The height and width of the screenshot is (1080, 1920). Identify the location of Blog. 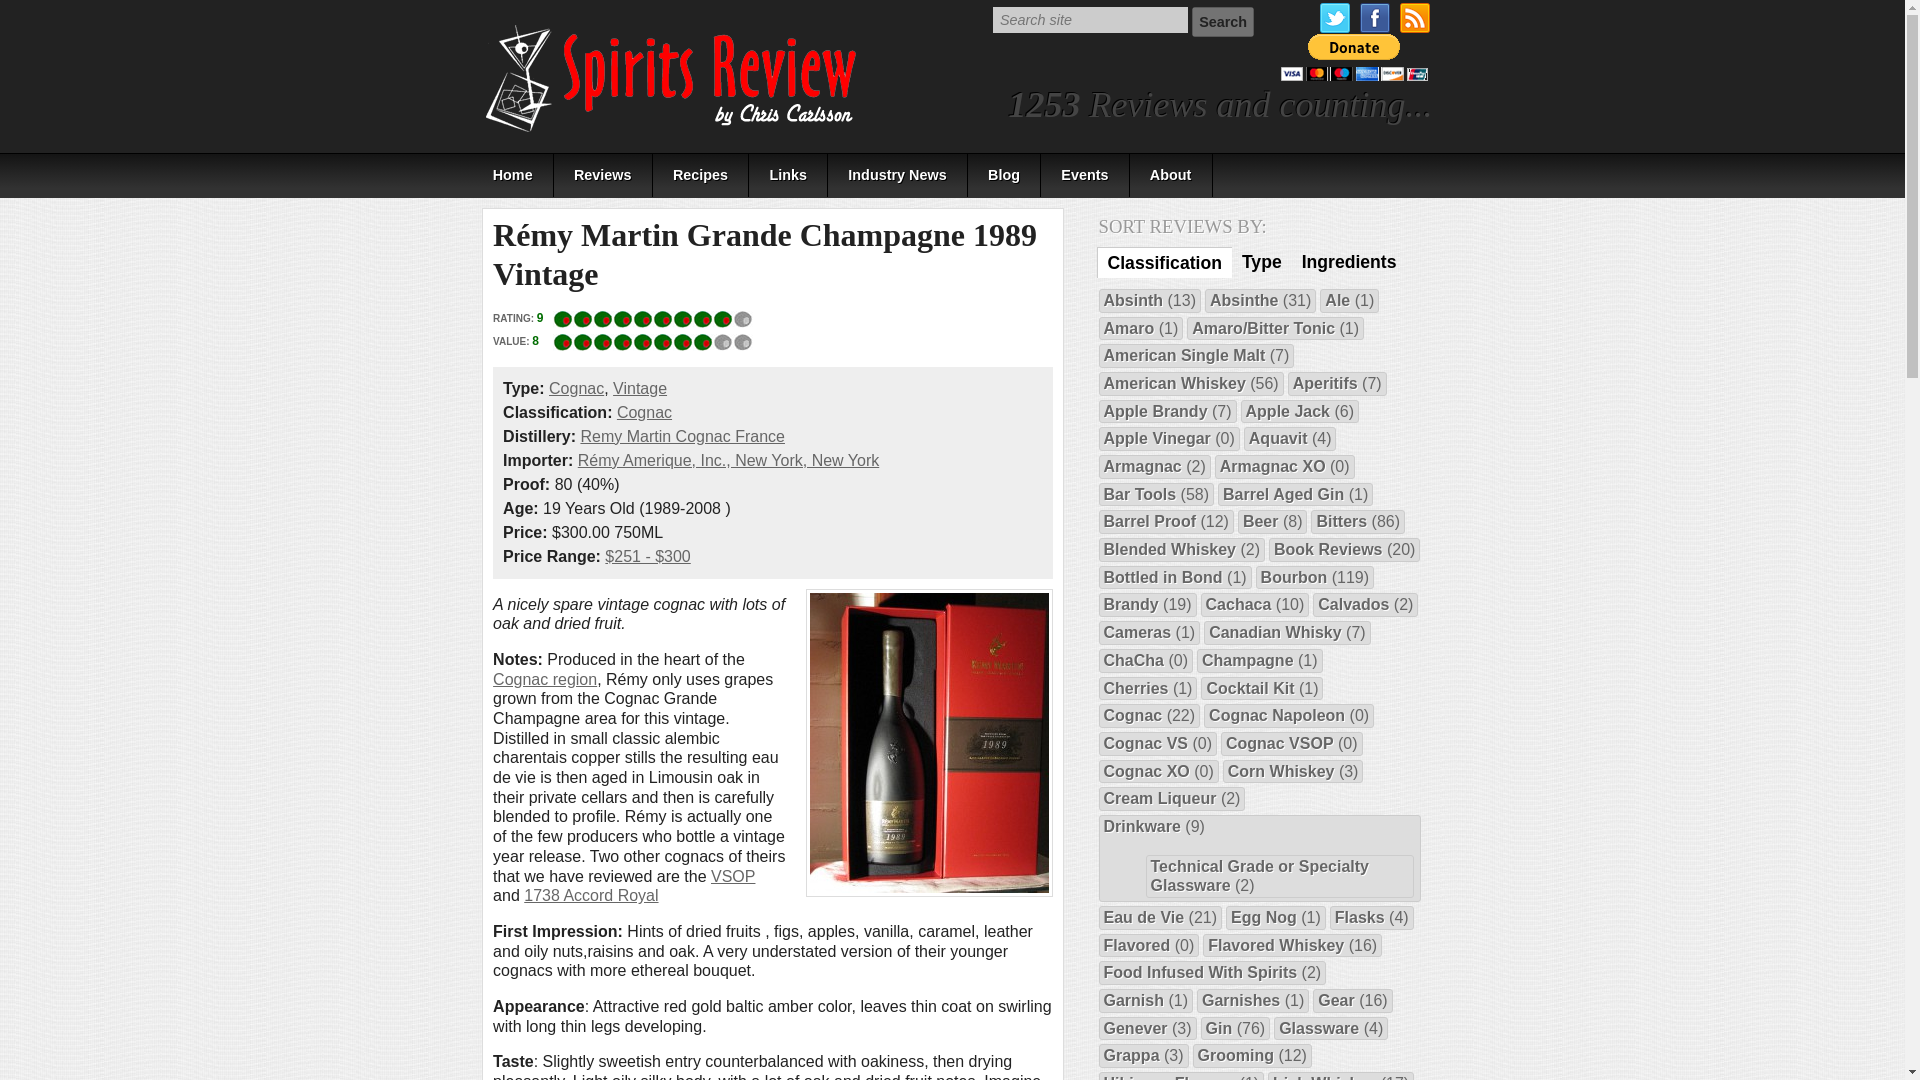
(1004, 175).